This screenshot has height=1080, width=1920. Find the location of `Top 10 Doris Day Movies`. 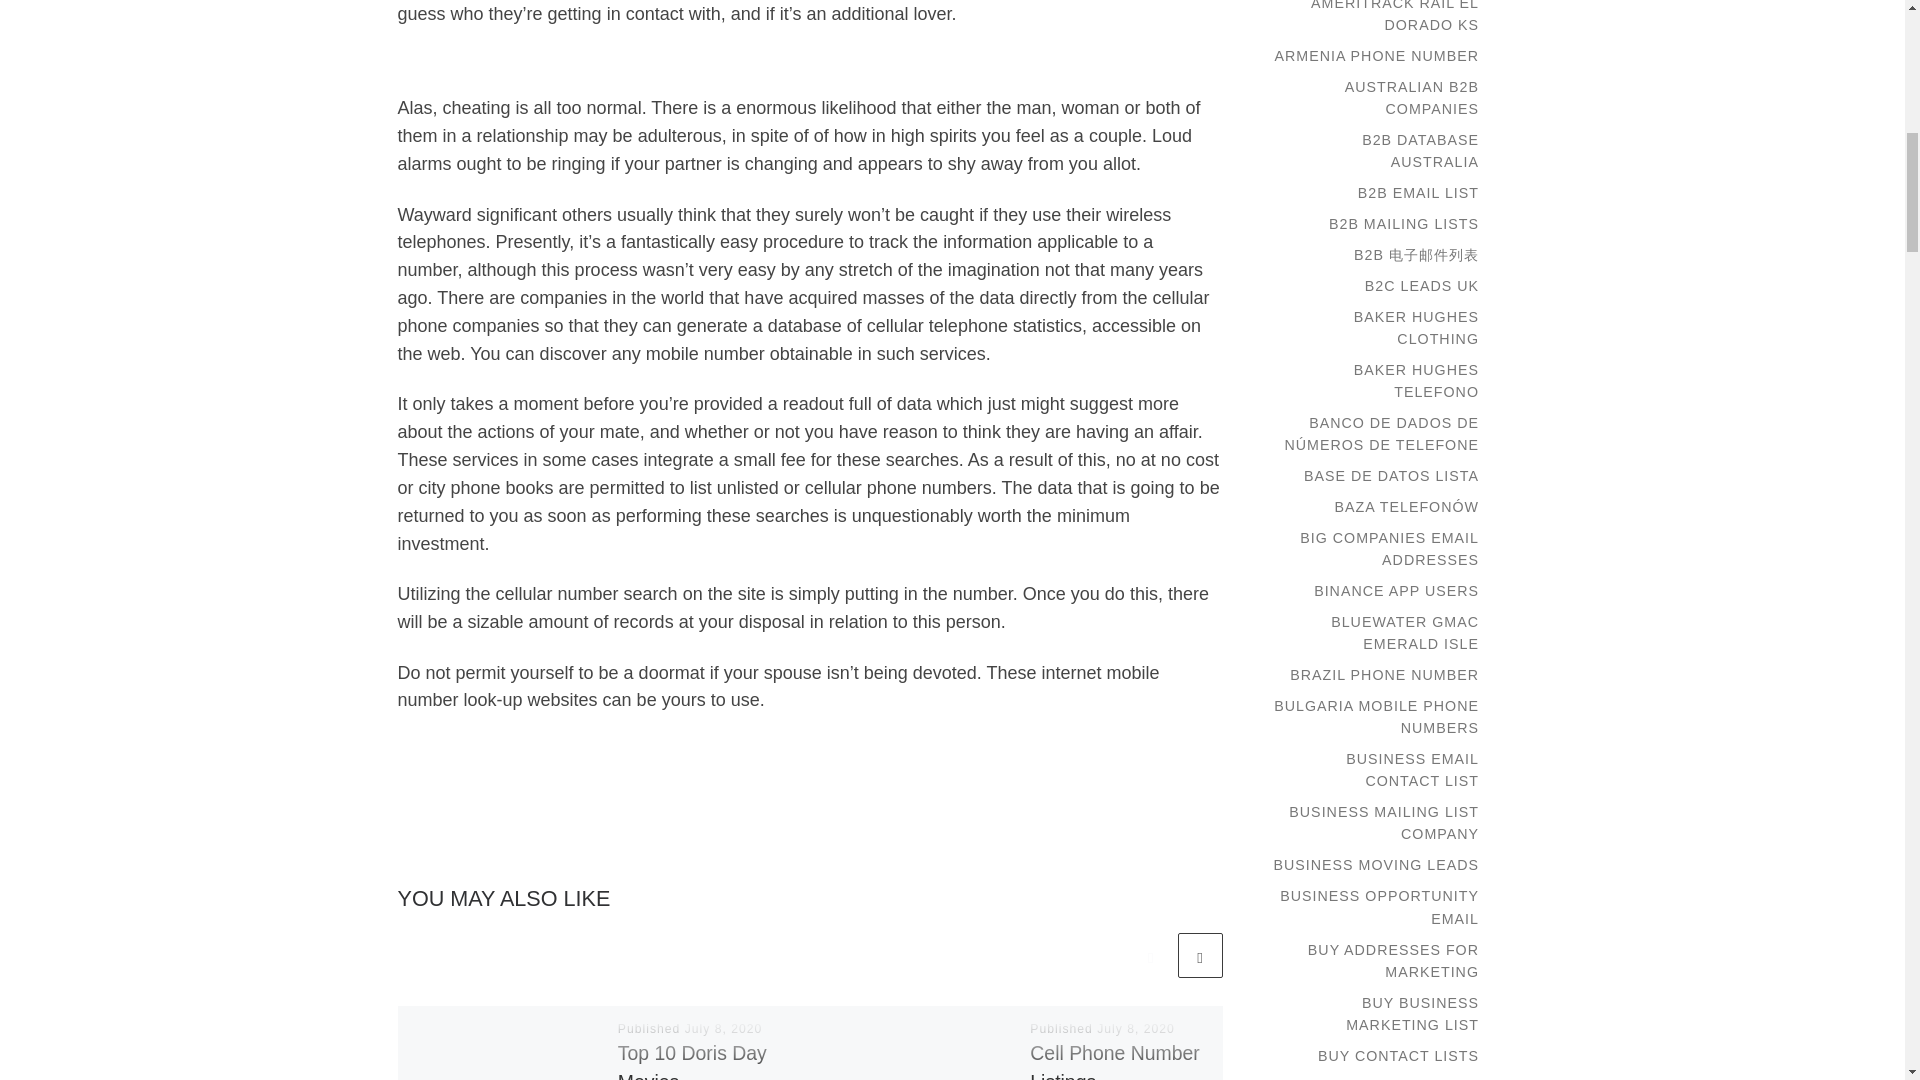

Top 10 Doris Day Movies is located at coordinates (692, 1061).